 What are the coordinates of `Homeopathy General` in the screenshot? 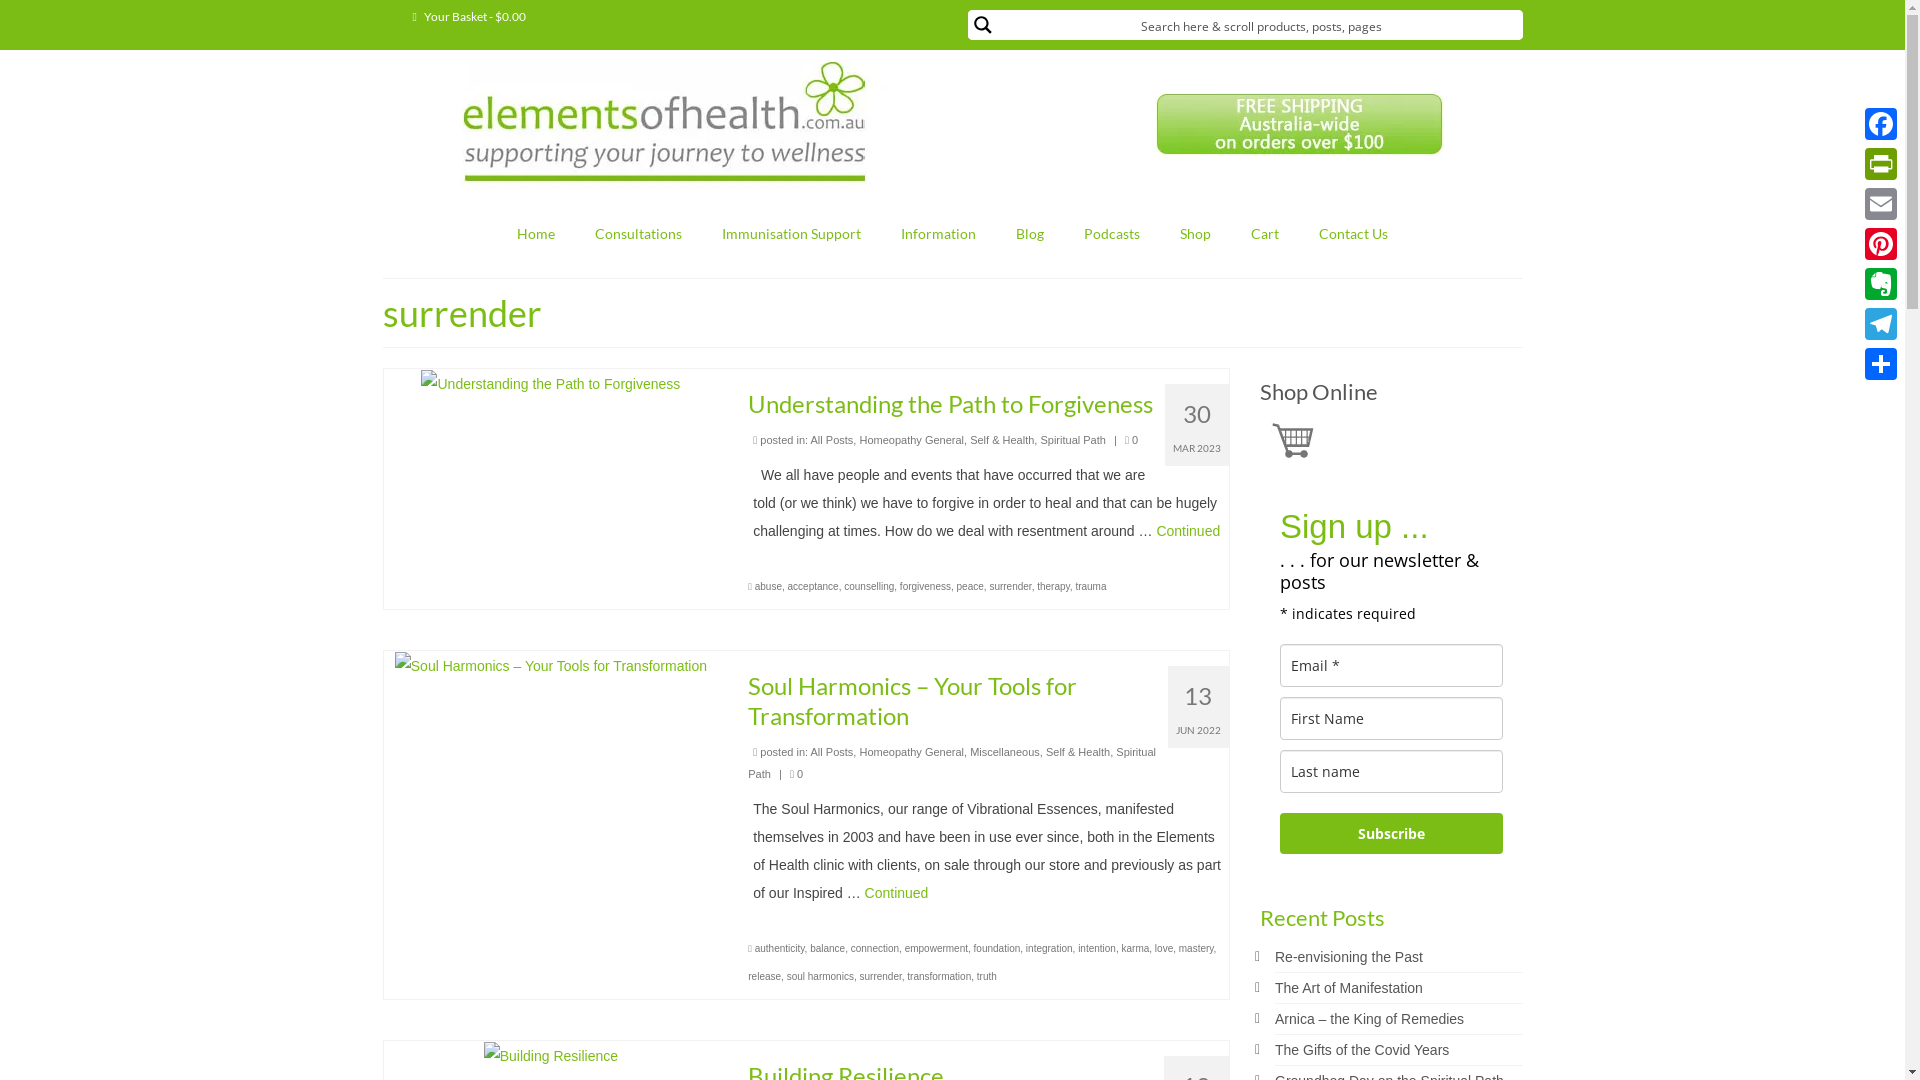 It's located at (912, 440).